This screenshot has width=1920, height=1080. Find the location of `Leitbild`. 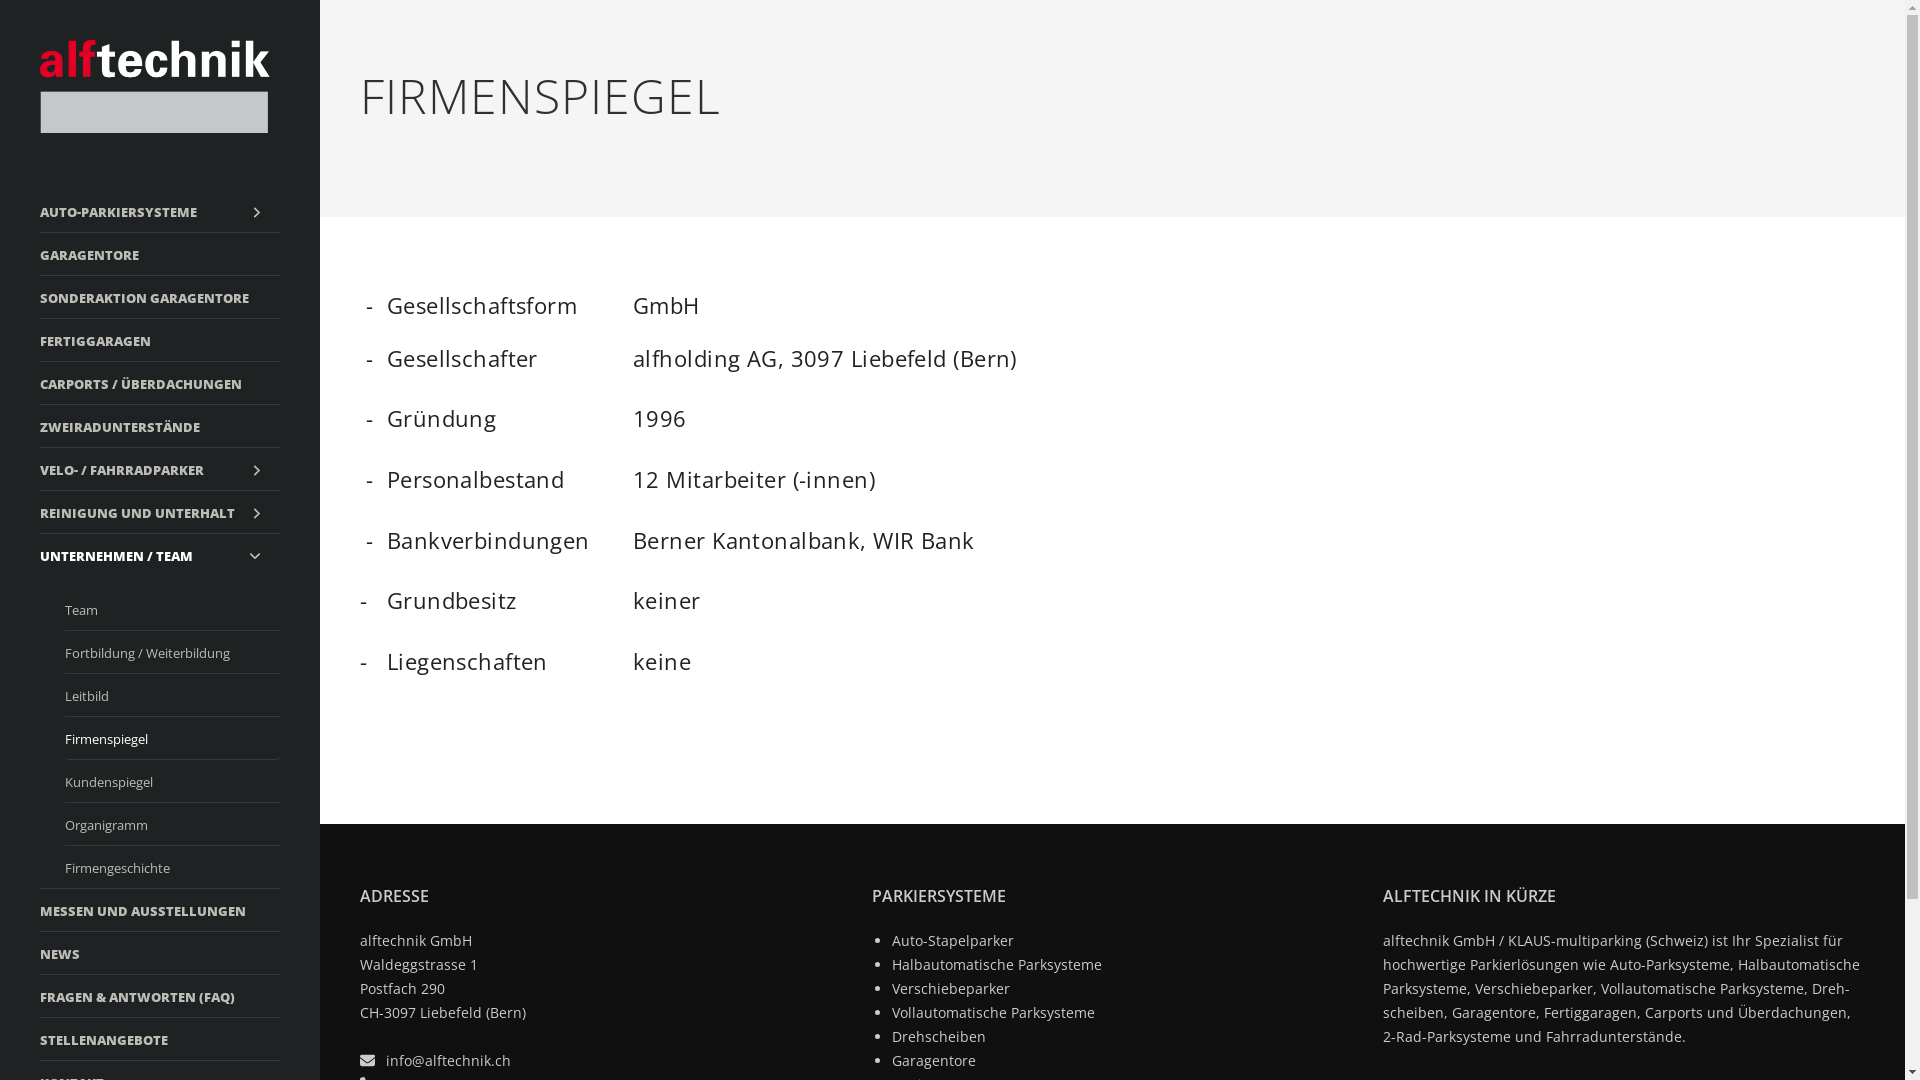

Leitbild is located at coordinates (172, 695).